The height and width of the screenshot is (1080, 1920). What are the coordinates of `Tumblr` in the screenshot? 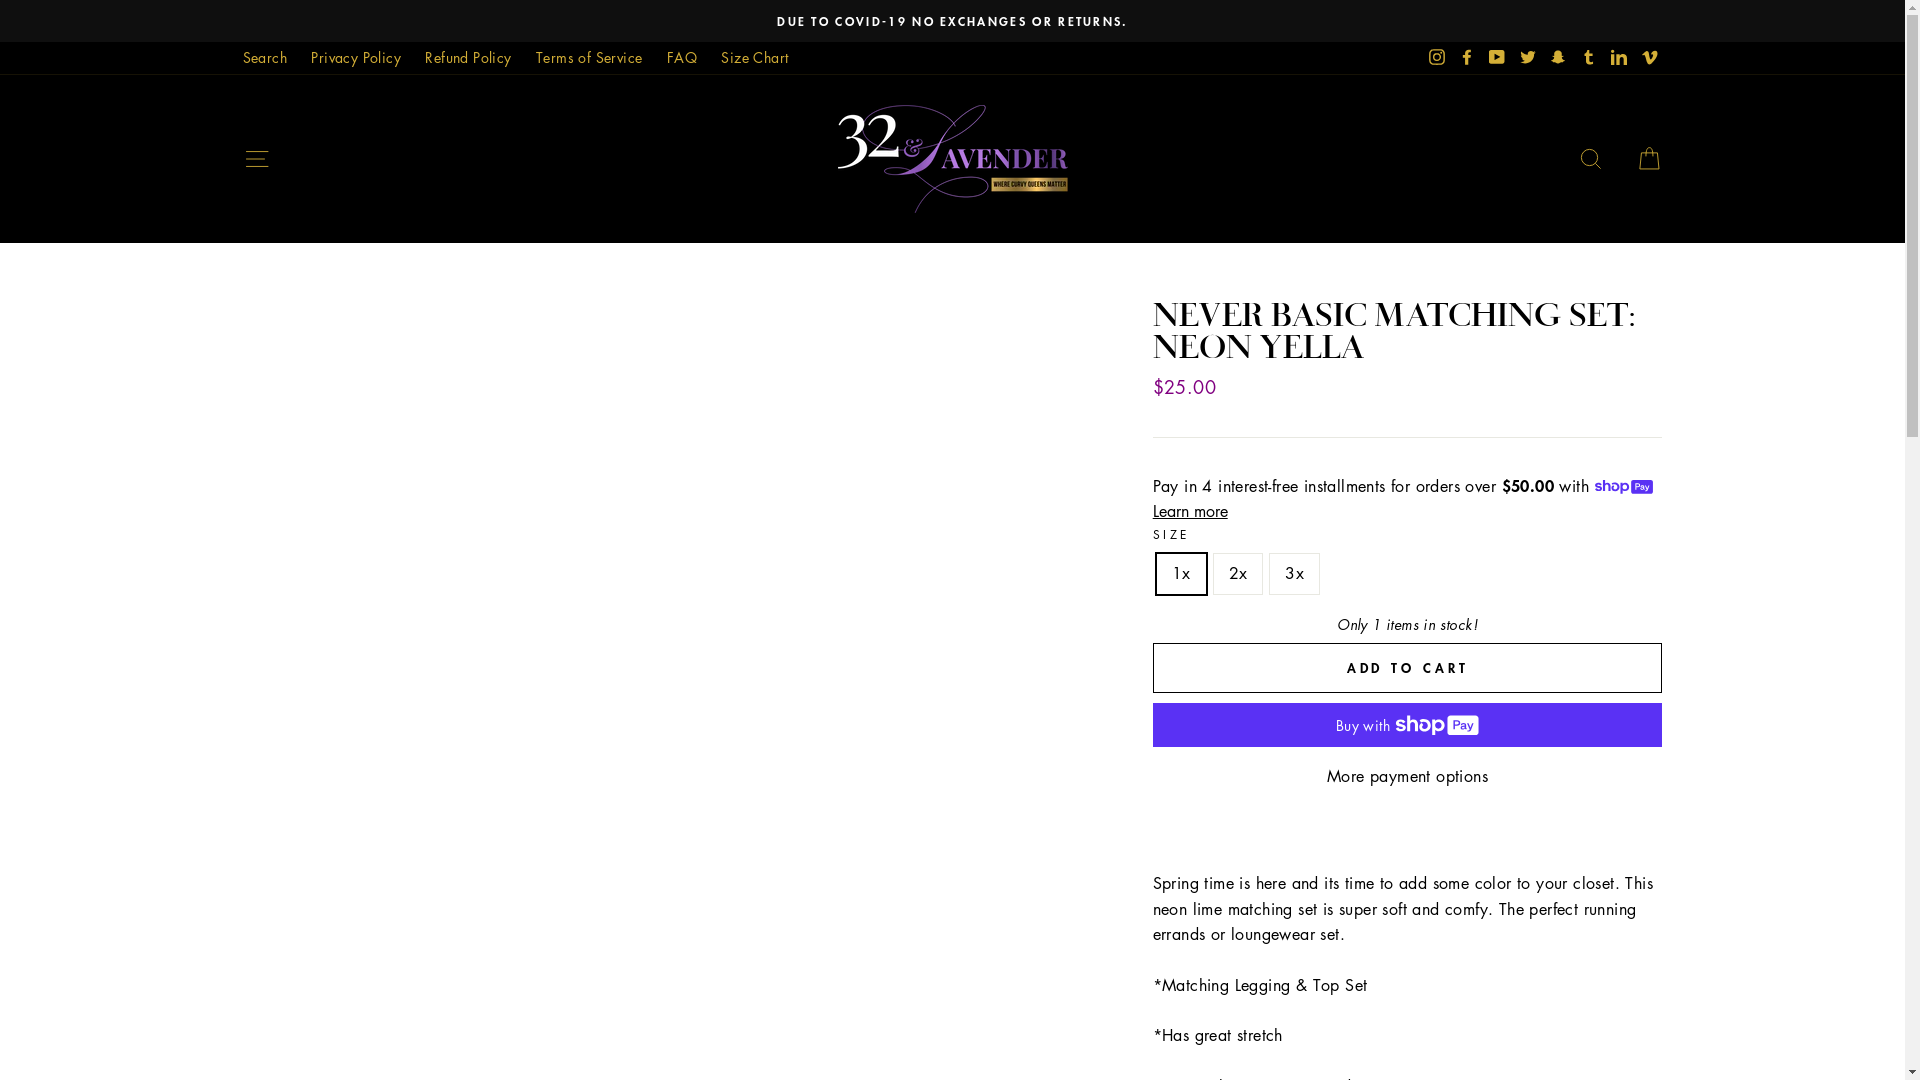 It's located at (1589, 58).